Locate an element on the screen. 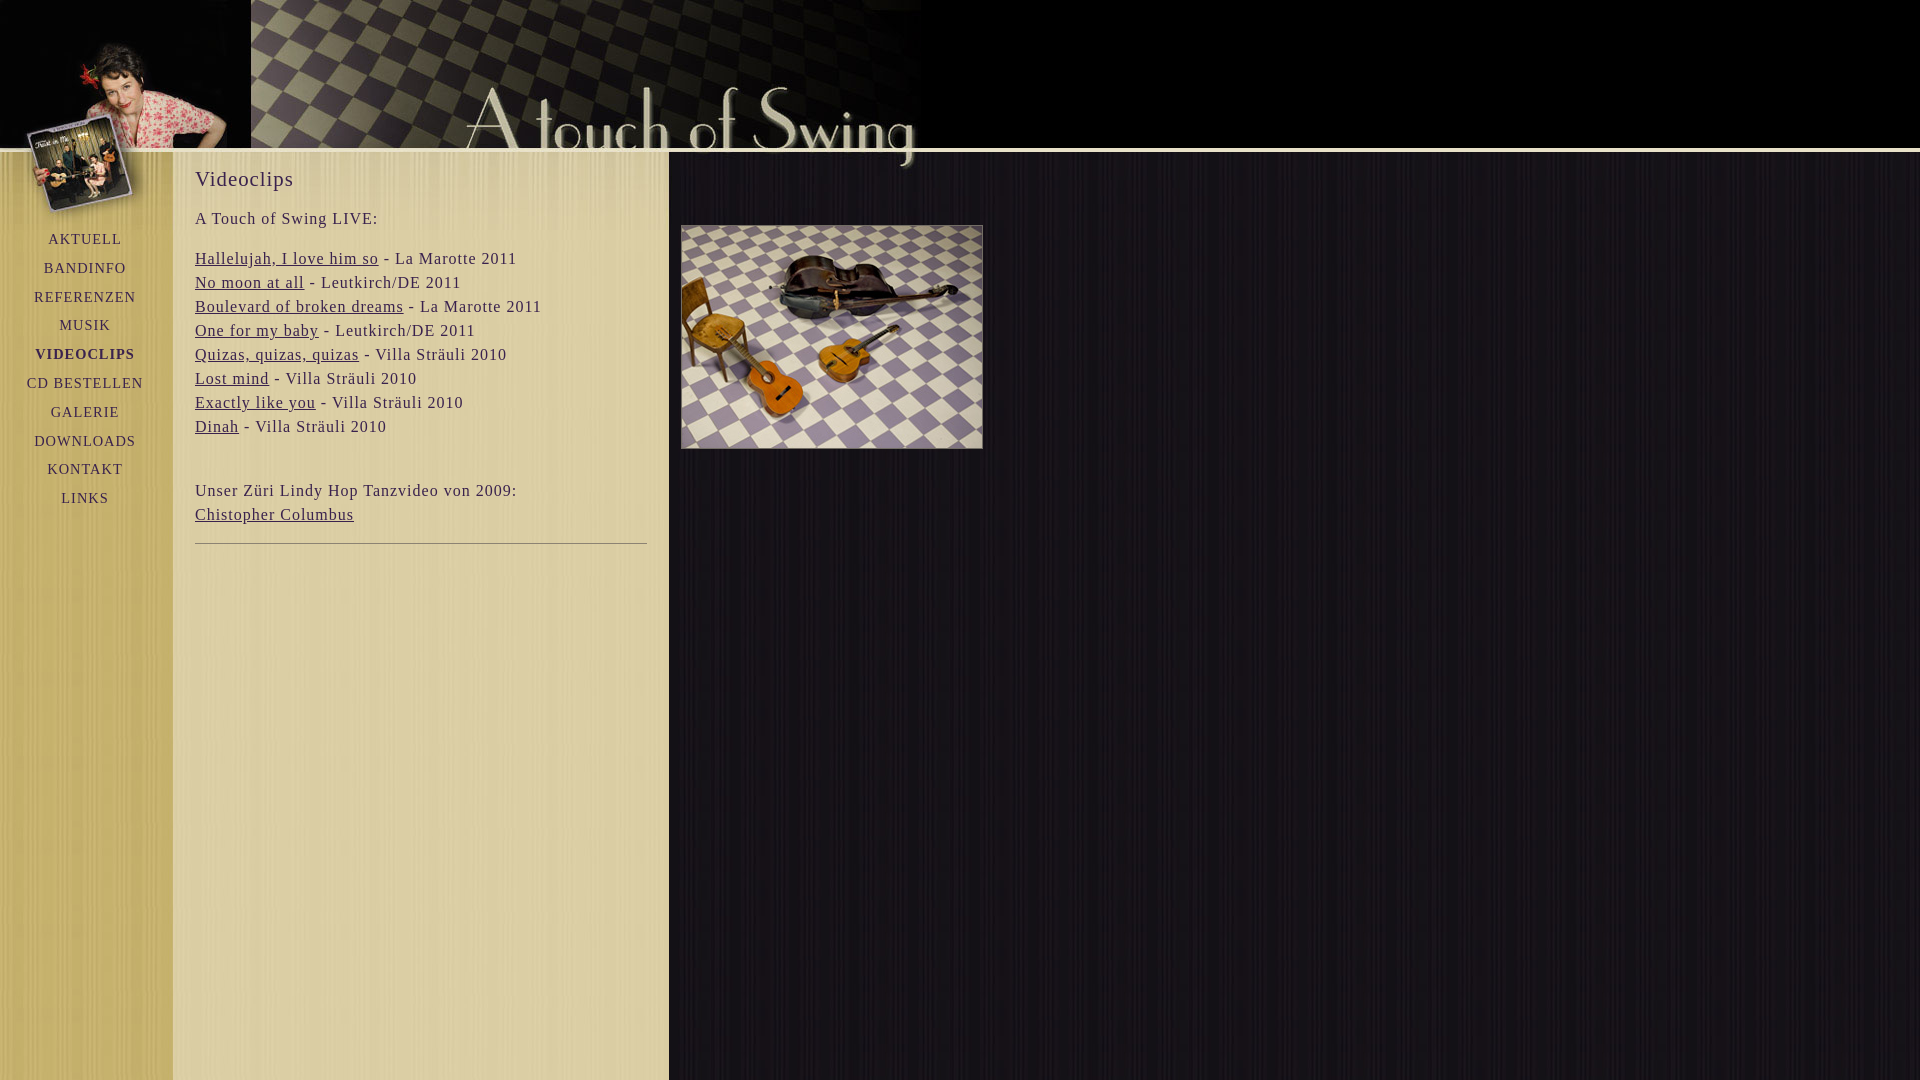 The height and width of the screenshot is (1080, 1920). REFERENZEN is located at coordinates (85, 297).